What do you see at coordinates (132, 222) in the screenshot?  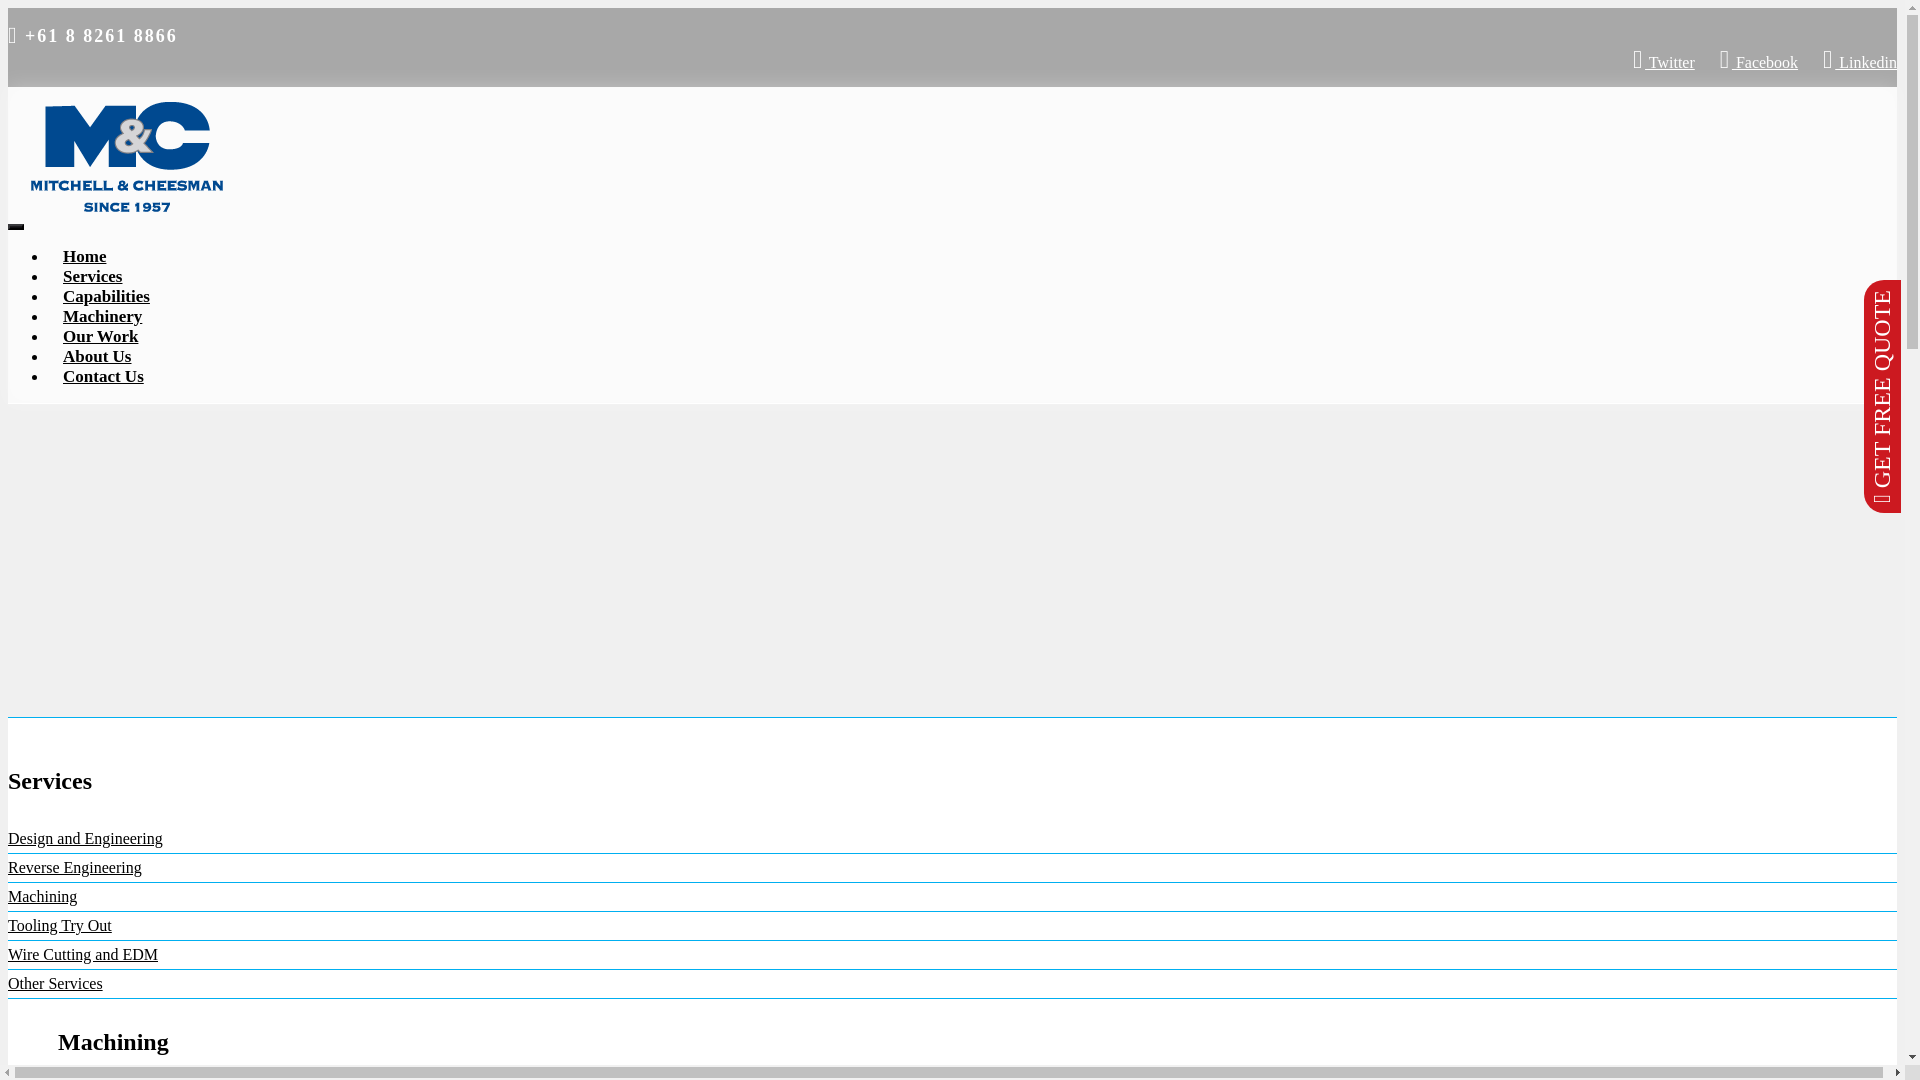 I see `Mitchell & Cheesman` at bounding box center [132, 222].